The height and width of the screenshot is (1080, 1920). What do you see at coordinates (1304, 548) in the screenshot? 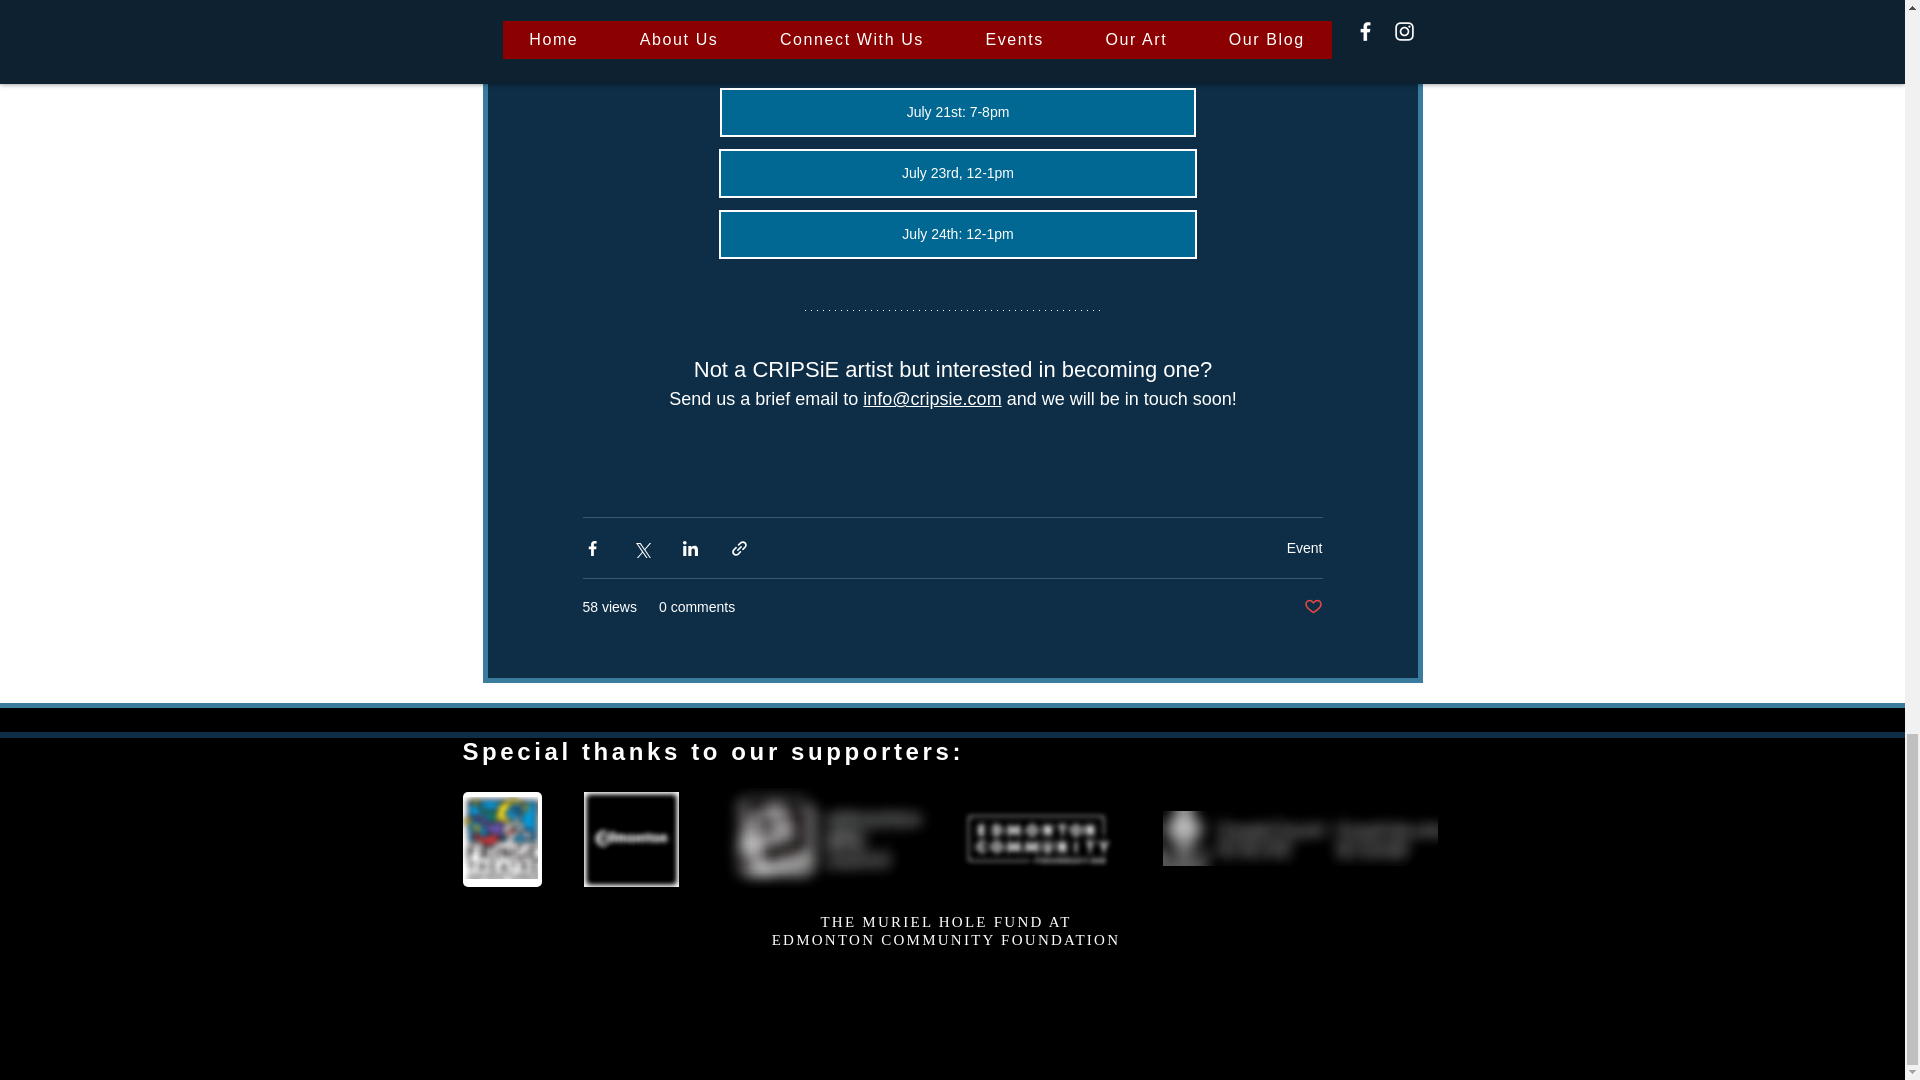
I see `Event` at bounding box center [1304, 548].